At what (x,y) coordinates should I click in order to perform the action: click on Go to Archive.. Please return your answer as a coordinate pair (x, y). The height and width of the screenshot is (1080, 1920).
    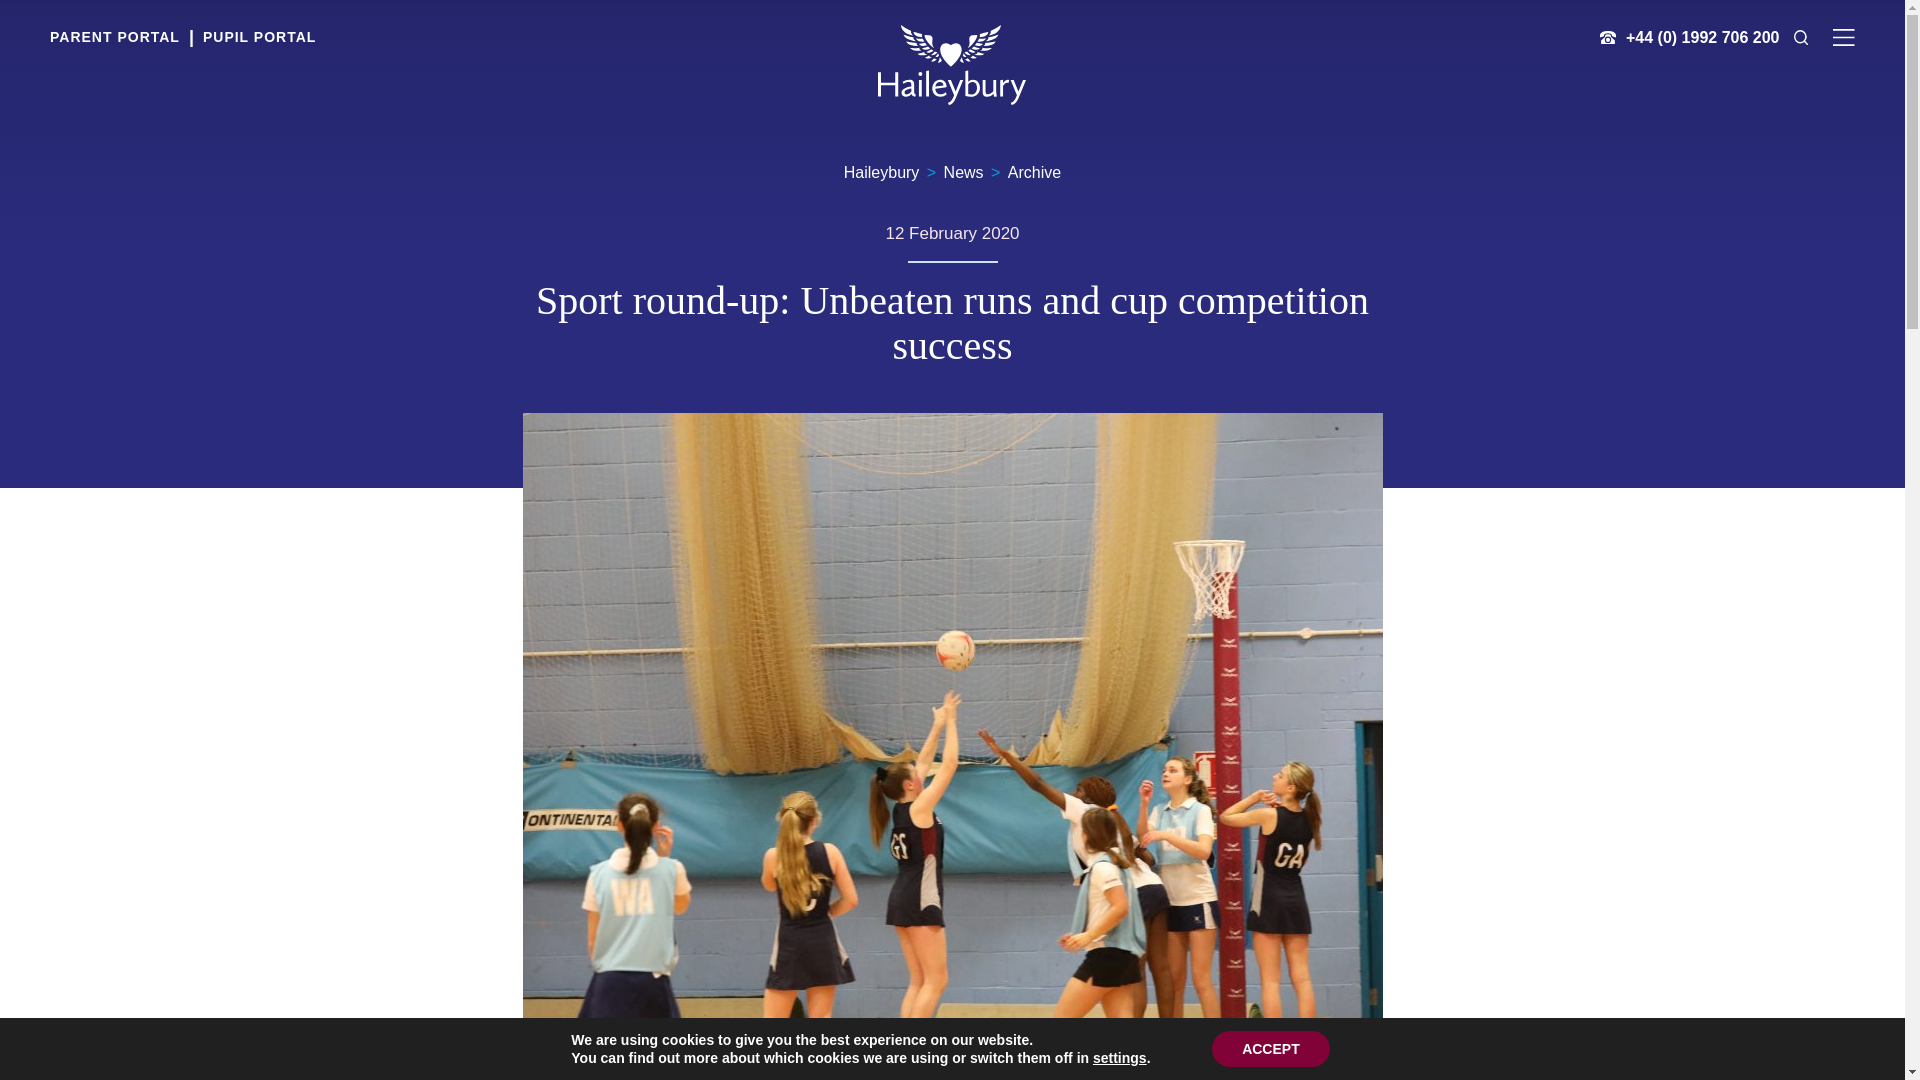
    Looking at the image, I should click on (1034, 172).